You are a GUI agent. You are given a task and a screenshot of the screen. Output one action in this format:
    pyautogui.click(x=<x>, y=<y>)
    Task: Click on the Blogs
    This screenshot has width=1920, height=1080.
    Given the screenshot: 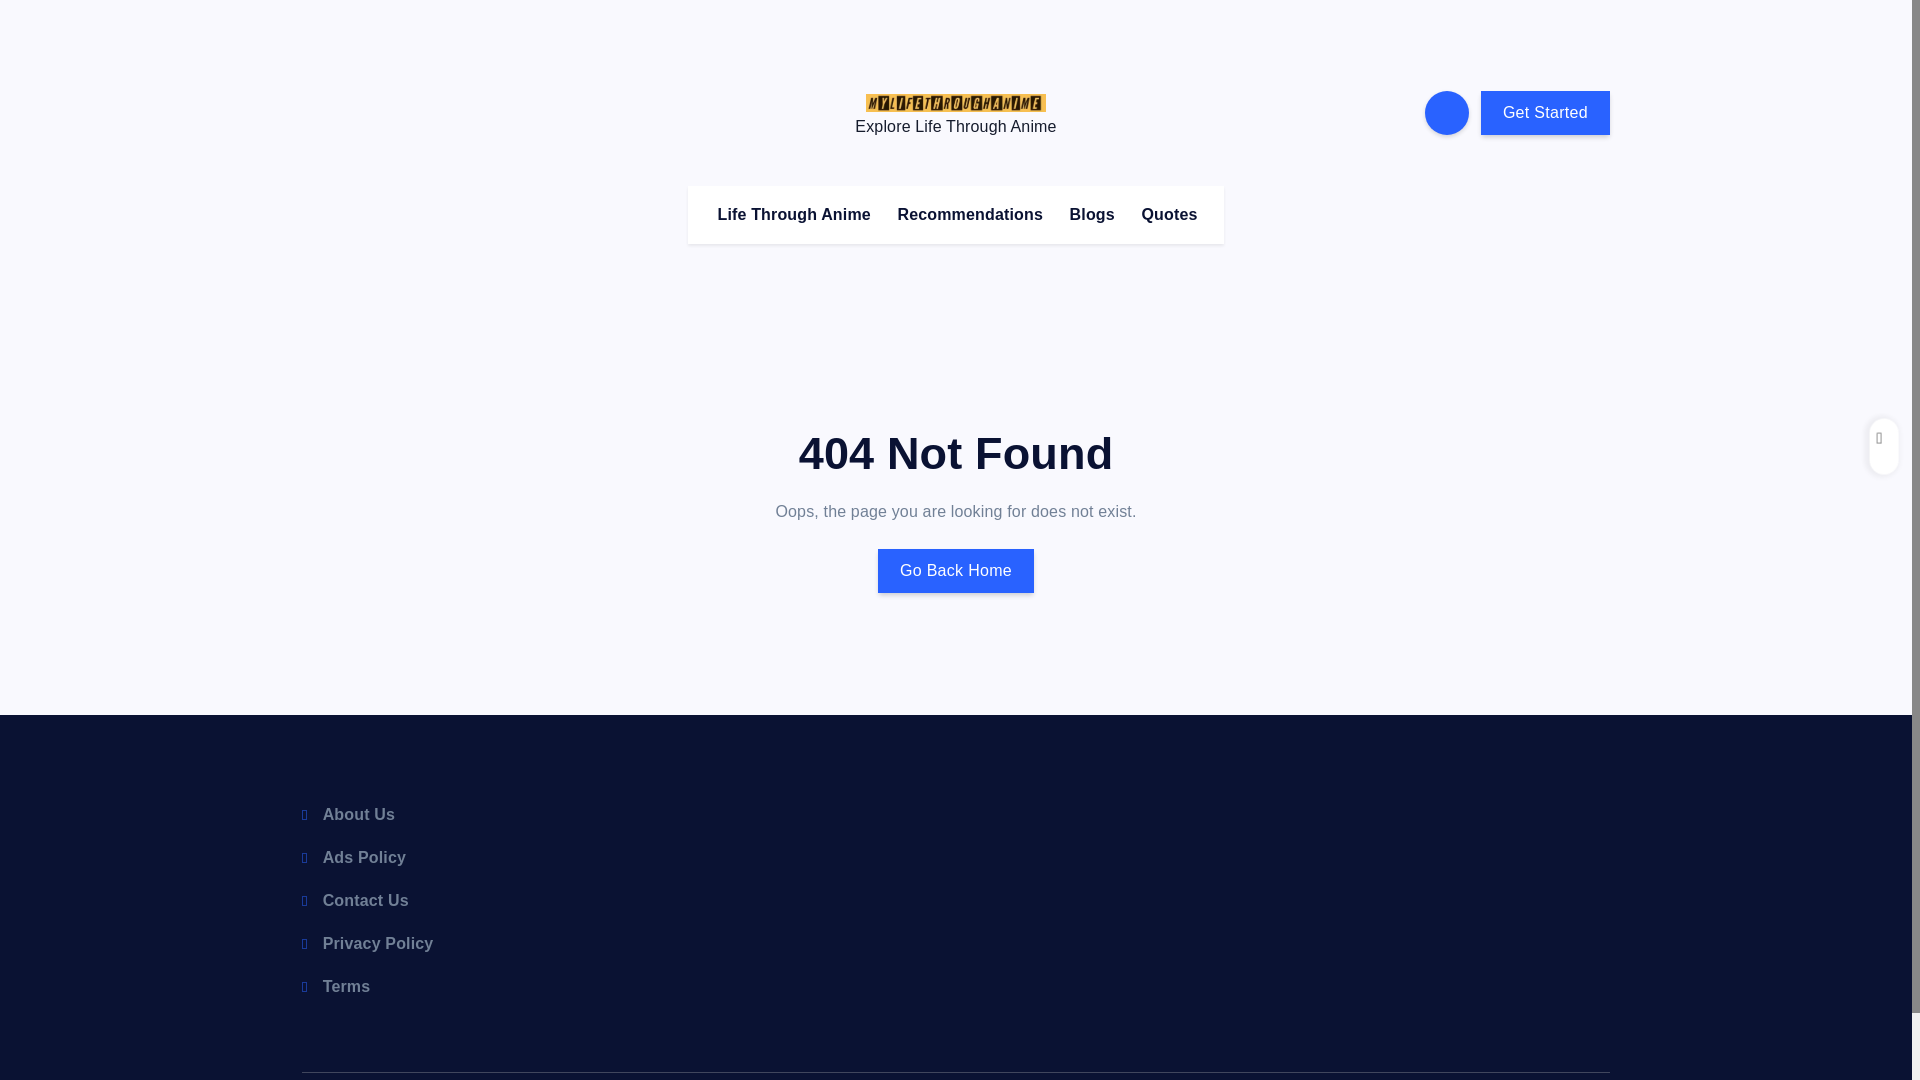 What is the action you would take?
    pyautogui.click(x=1092, y=214)
    